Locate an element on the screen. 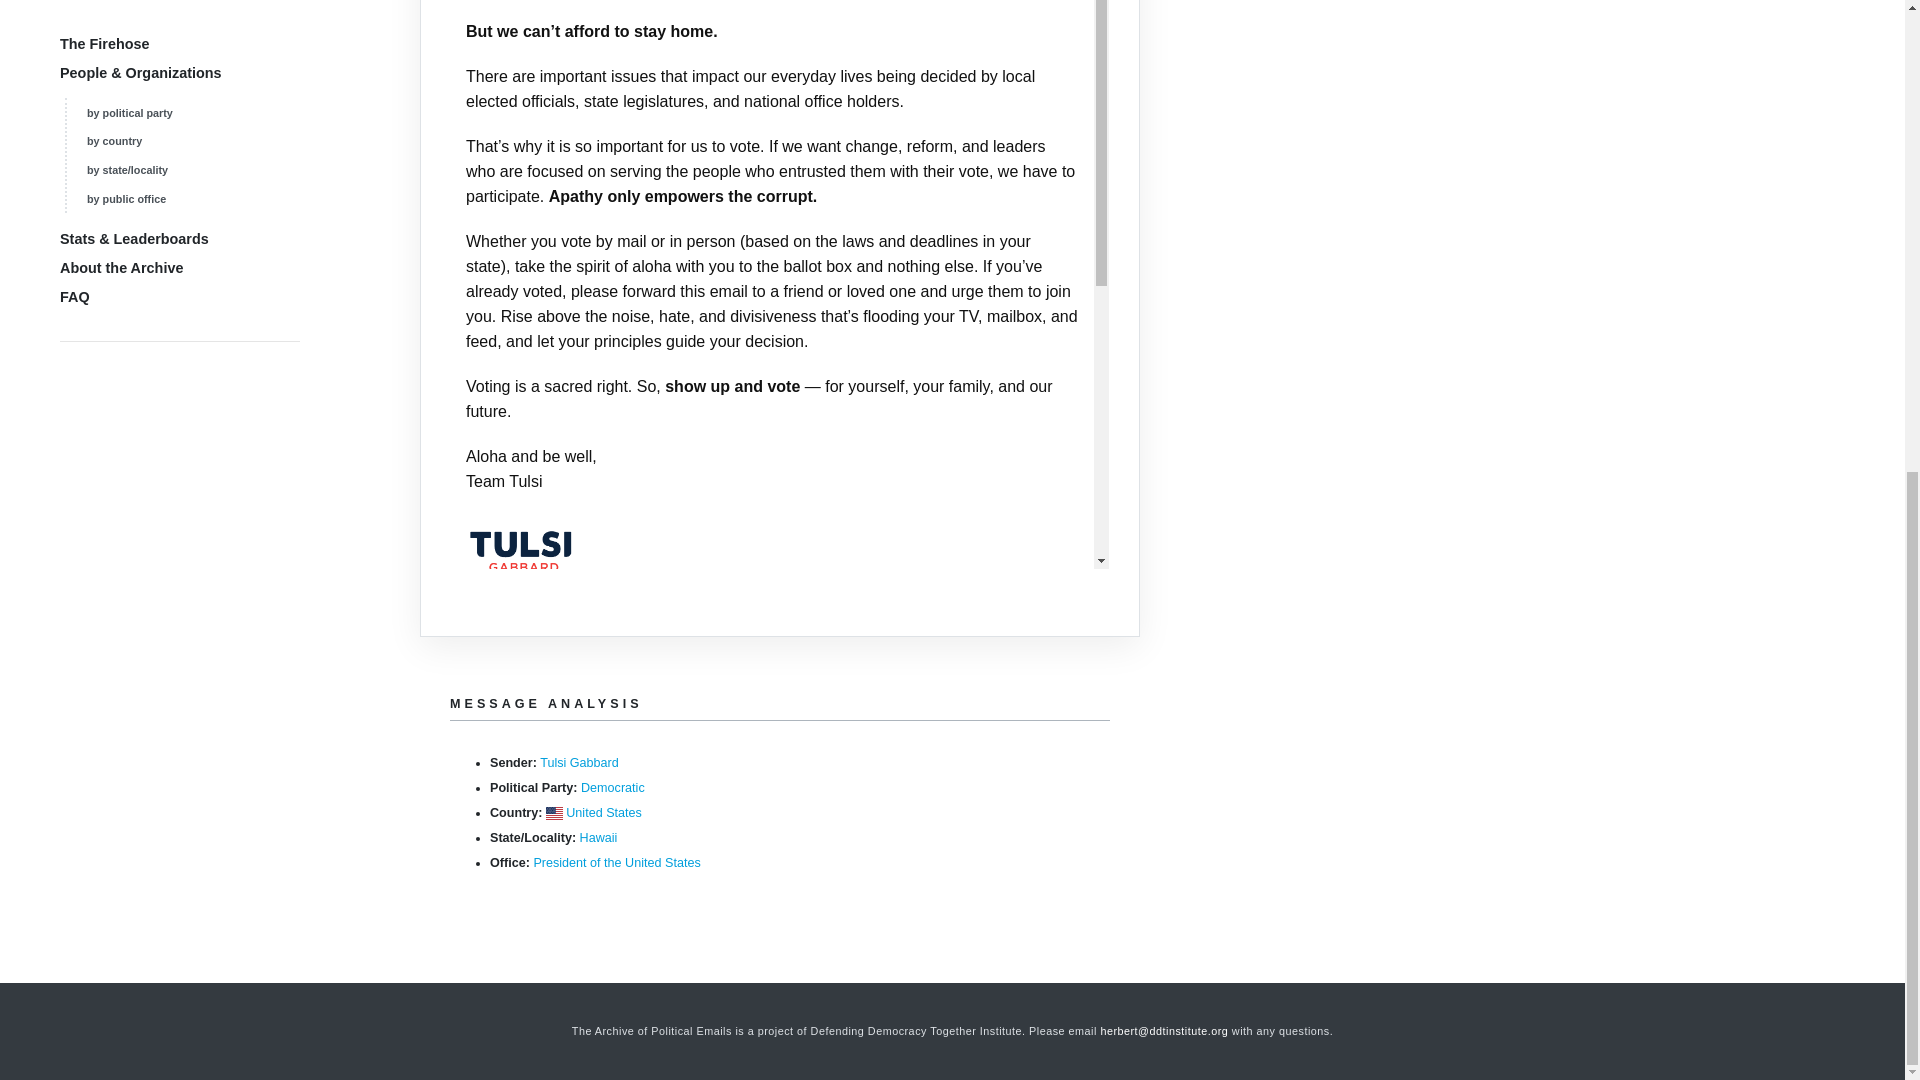 This screenshot has width=1920, height=1080. Democratic is located at coordinates (613, 787).